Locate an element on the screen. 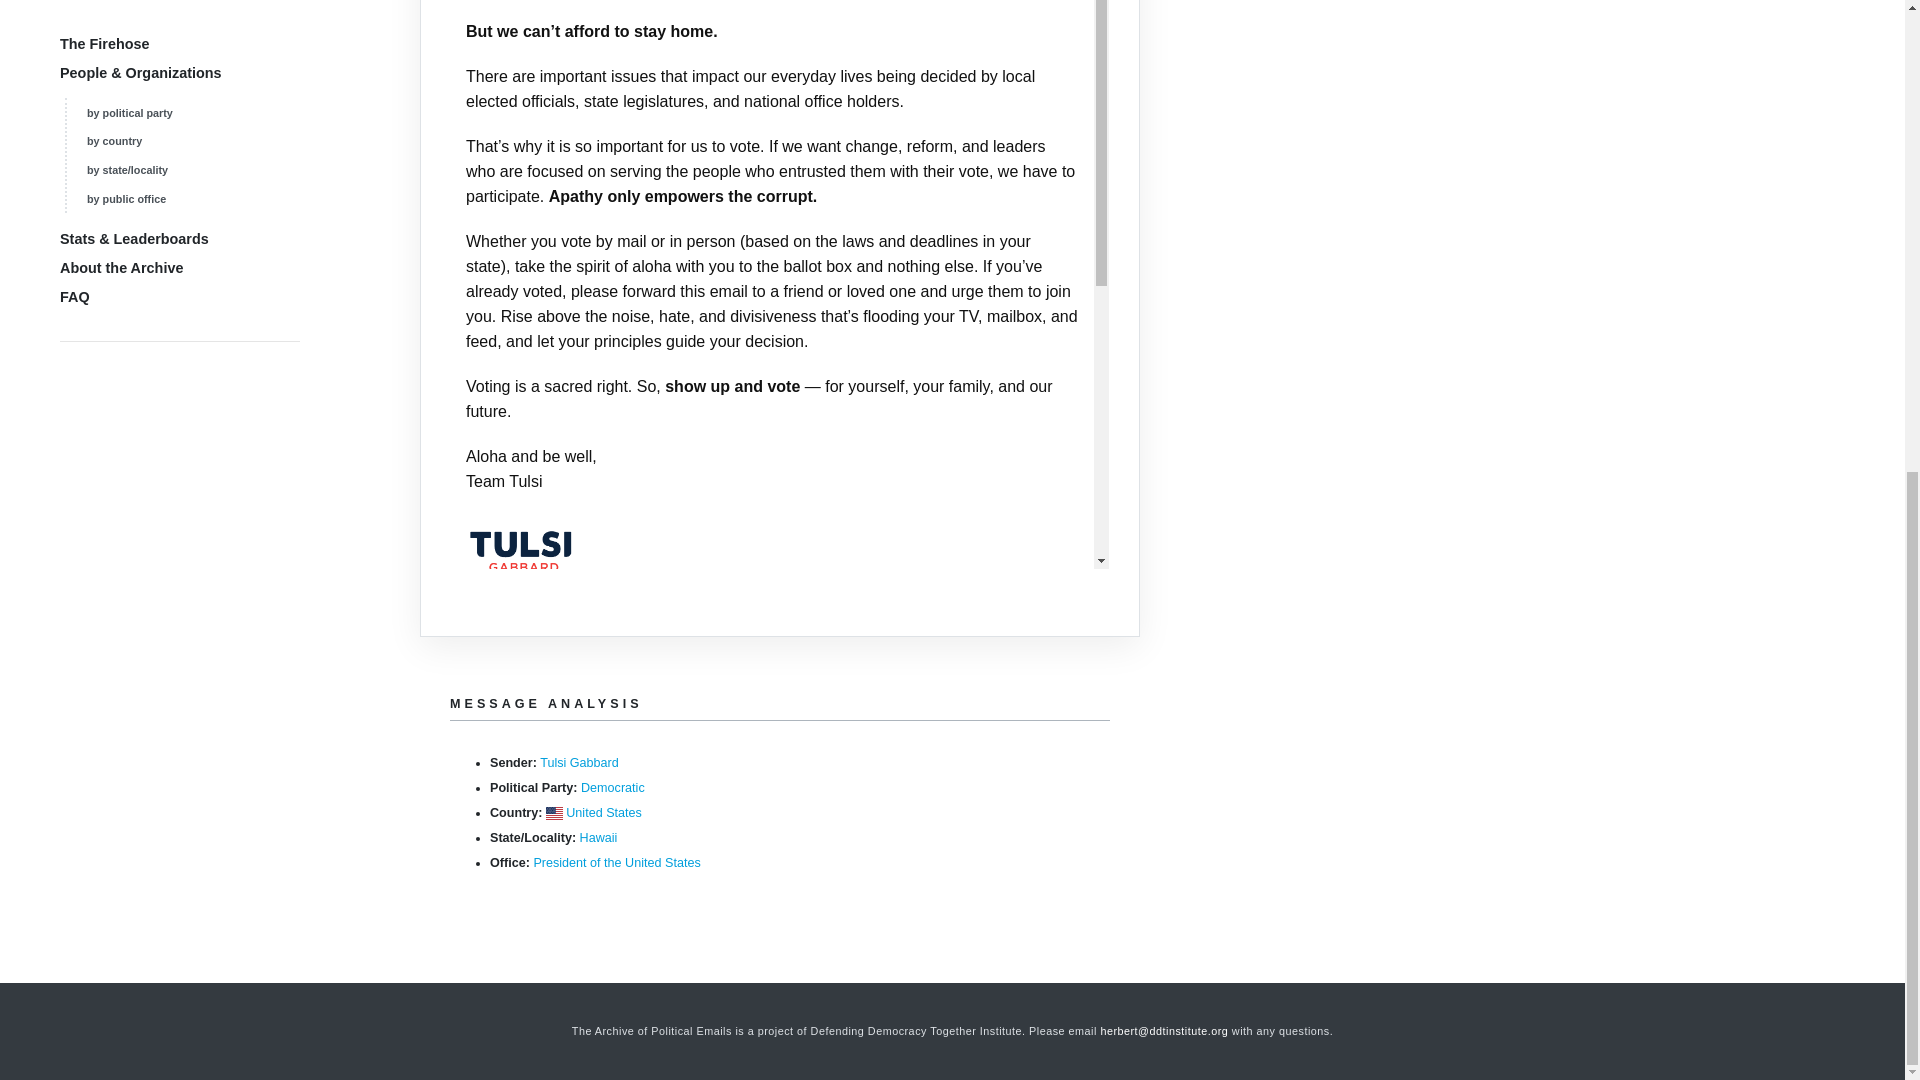 This screenshot has width=1920, height=1080. Democratic is located at coordinates (613, 787).